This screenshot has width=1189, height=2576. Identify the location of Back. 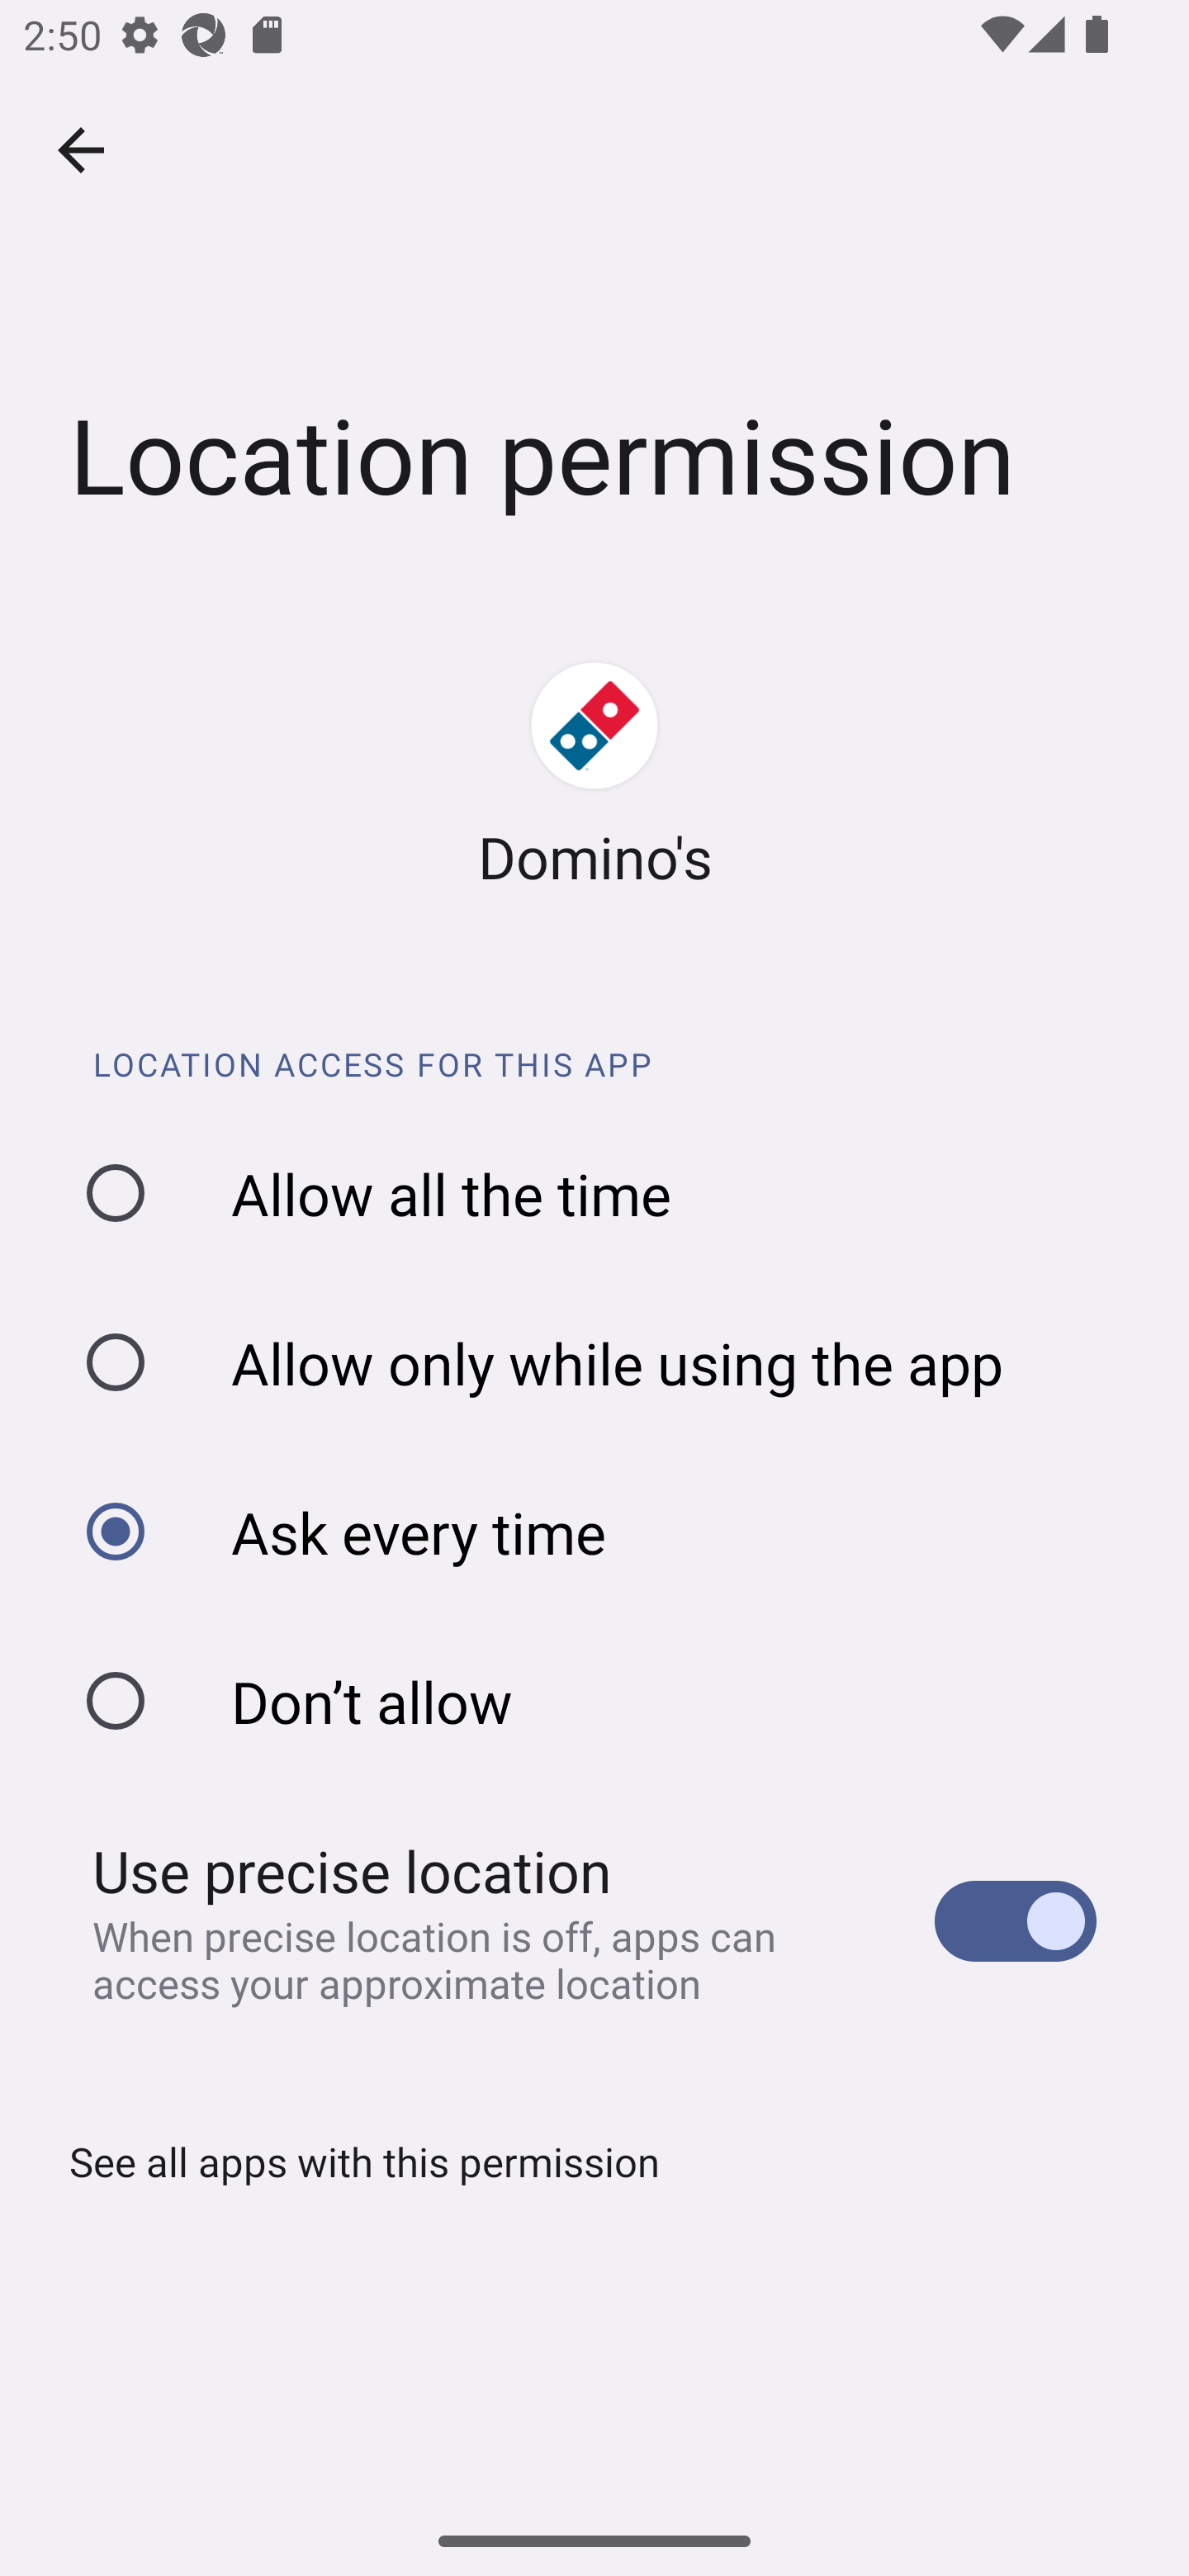
(81, 150).